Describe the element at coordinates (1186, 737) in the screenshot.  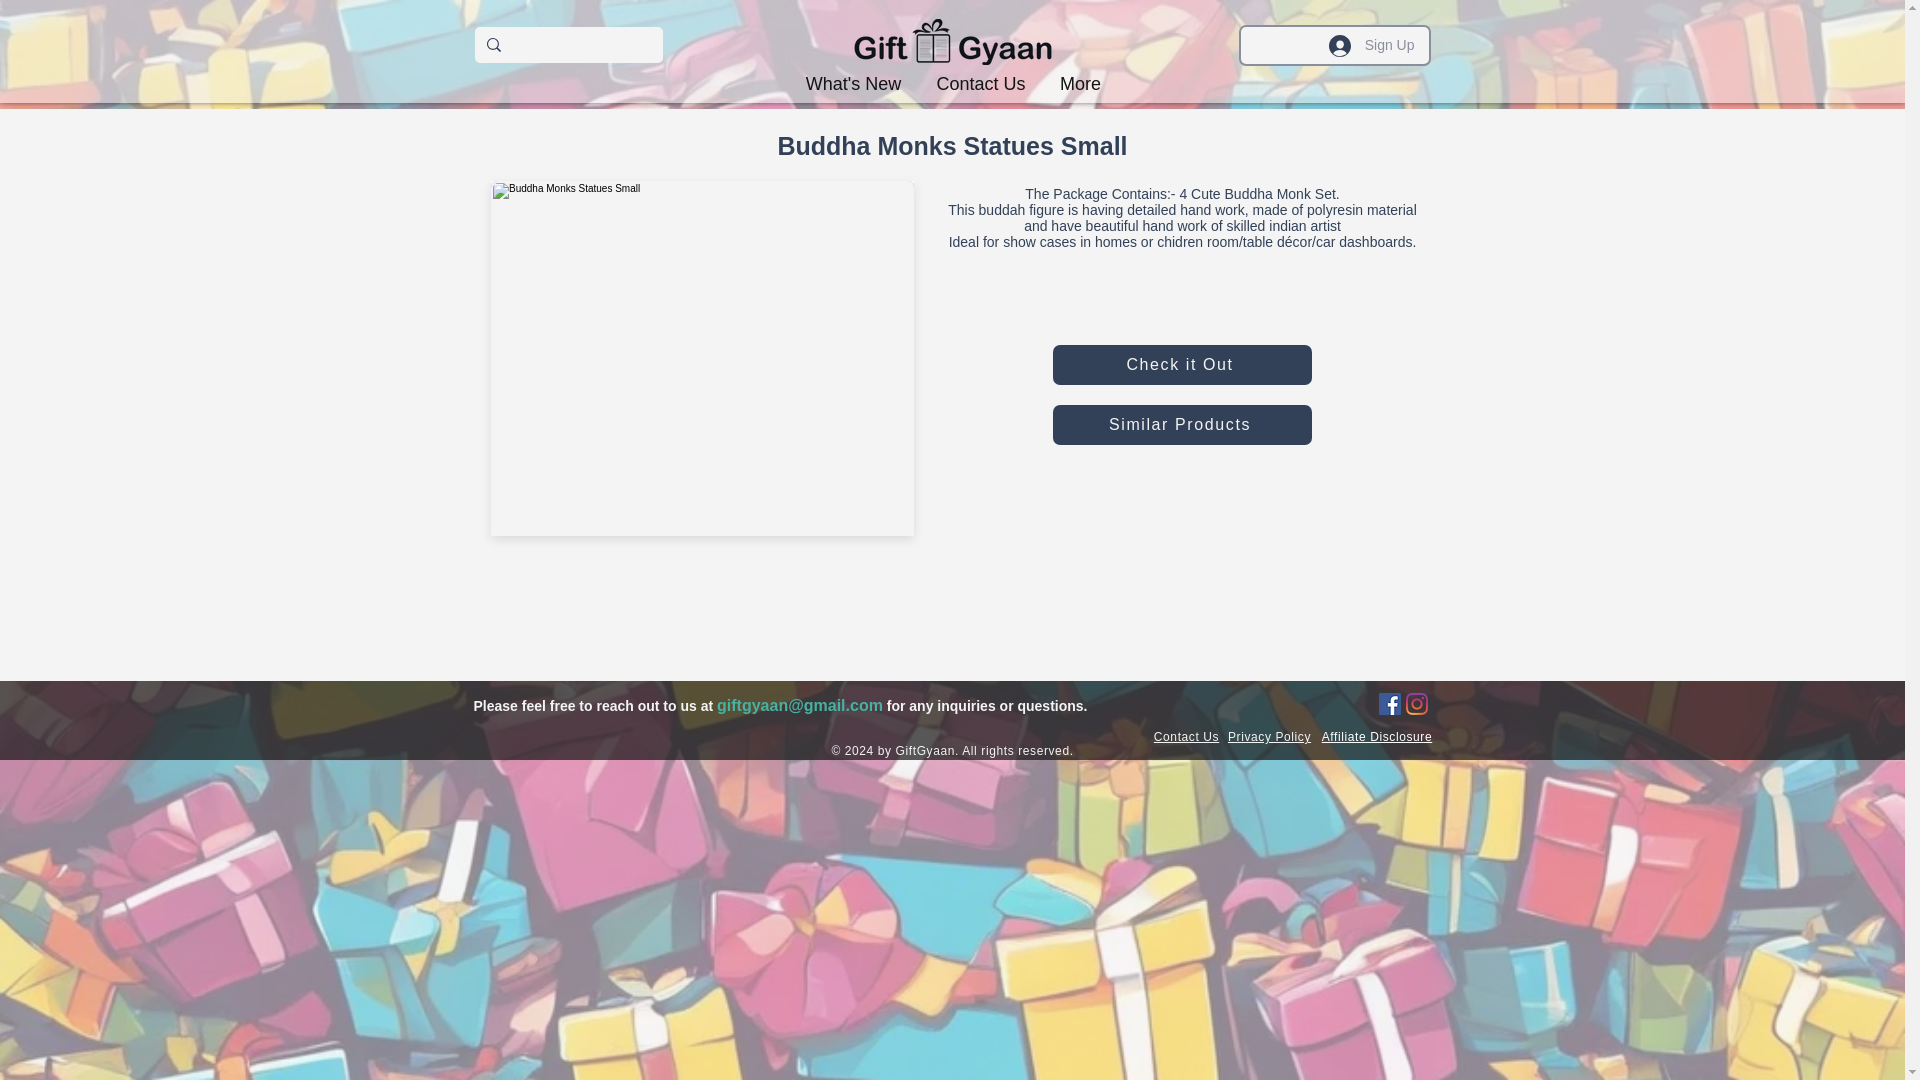
I see `Contact Us` at that location.